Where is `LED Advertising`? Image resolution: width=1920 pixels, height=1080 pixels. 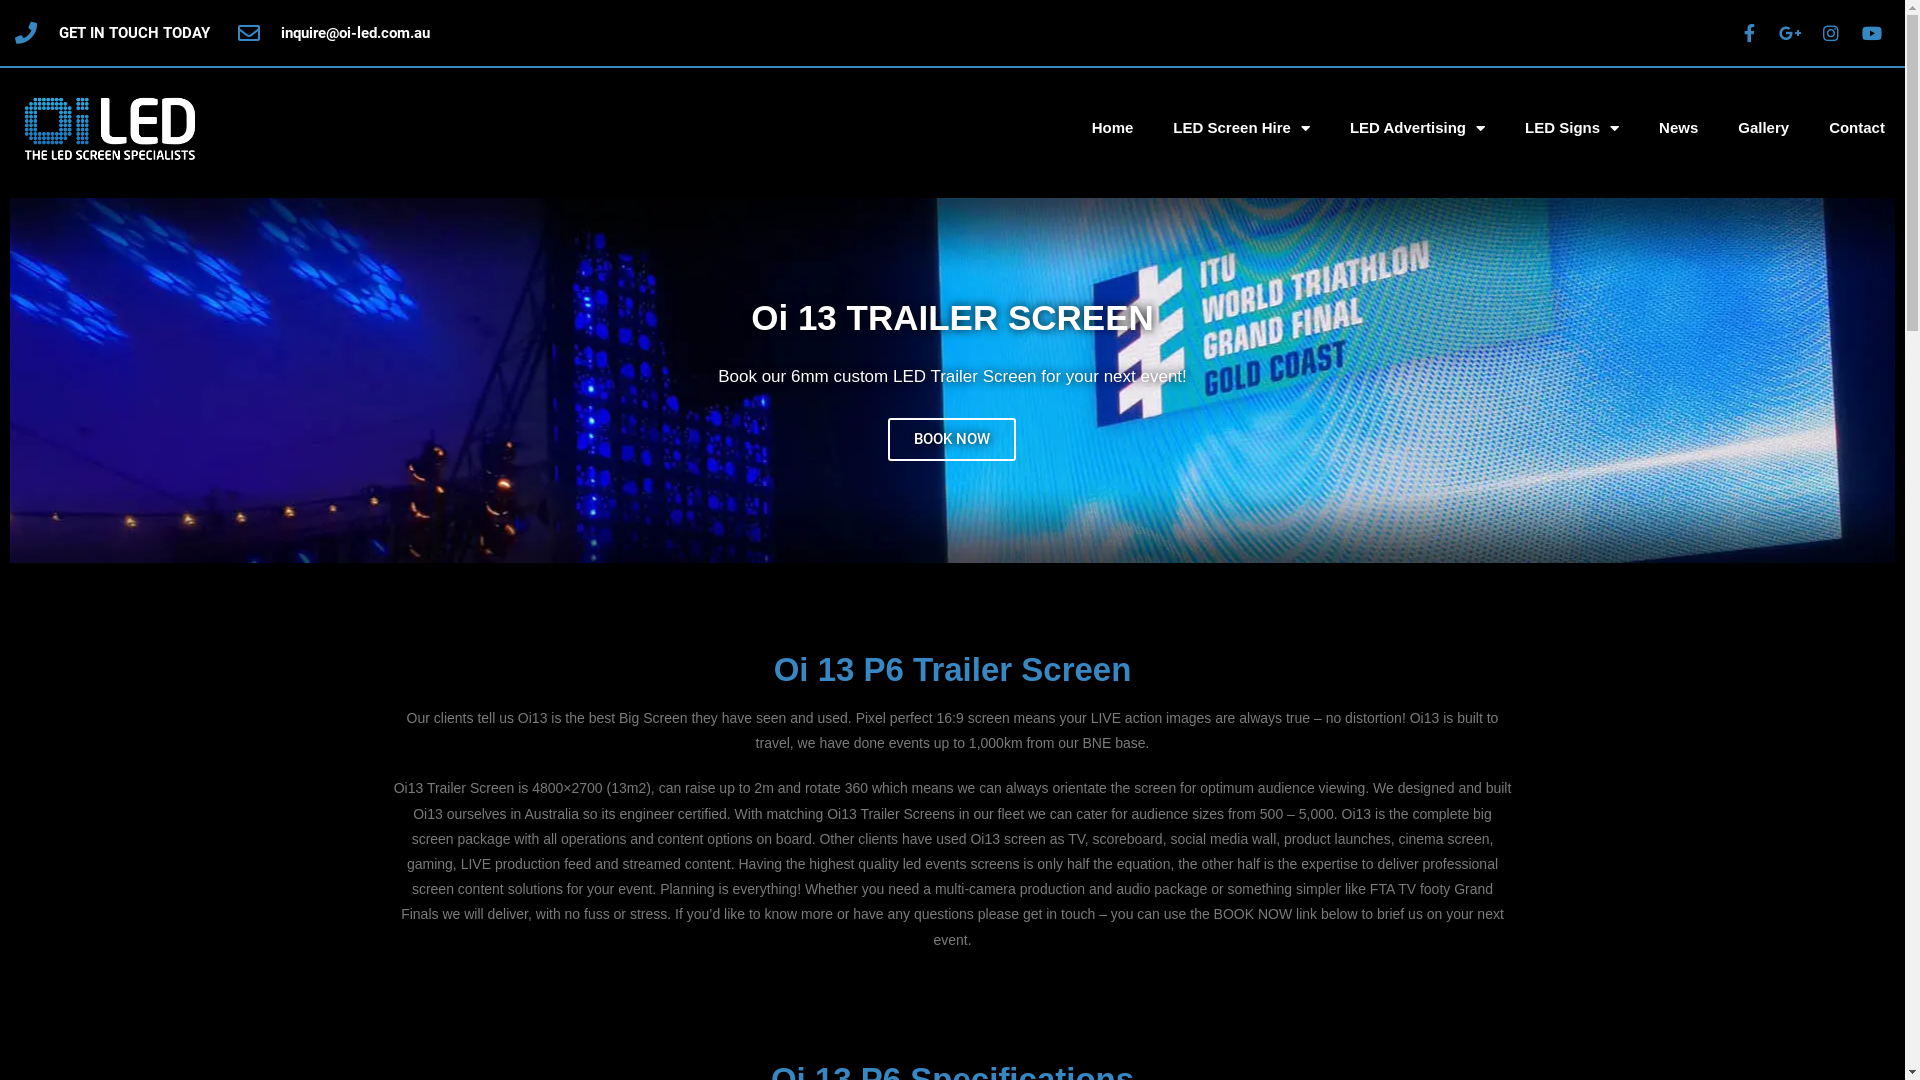
LED Advertising is located at coordinates (1418, 128).